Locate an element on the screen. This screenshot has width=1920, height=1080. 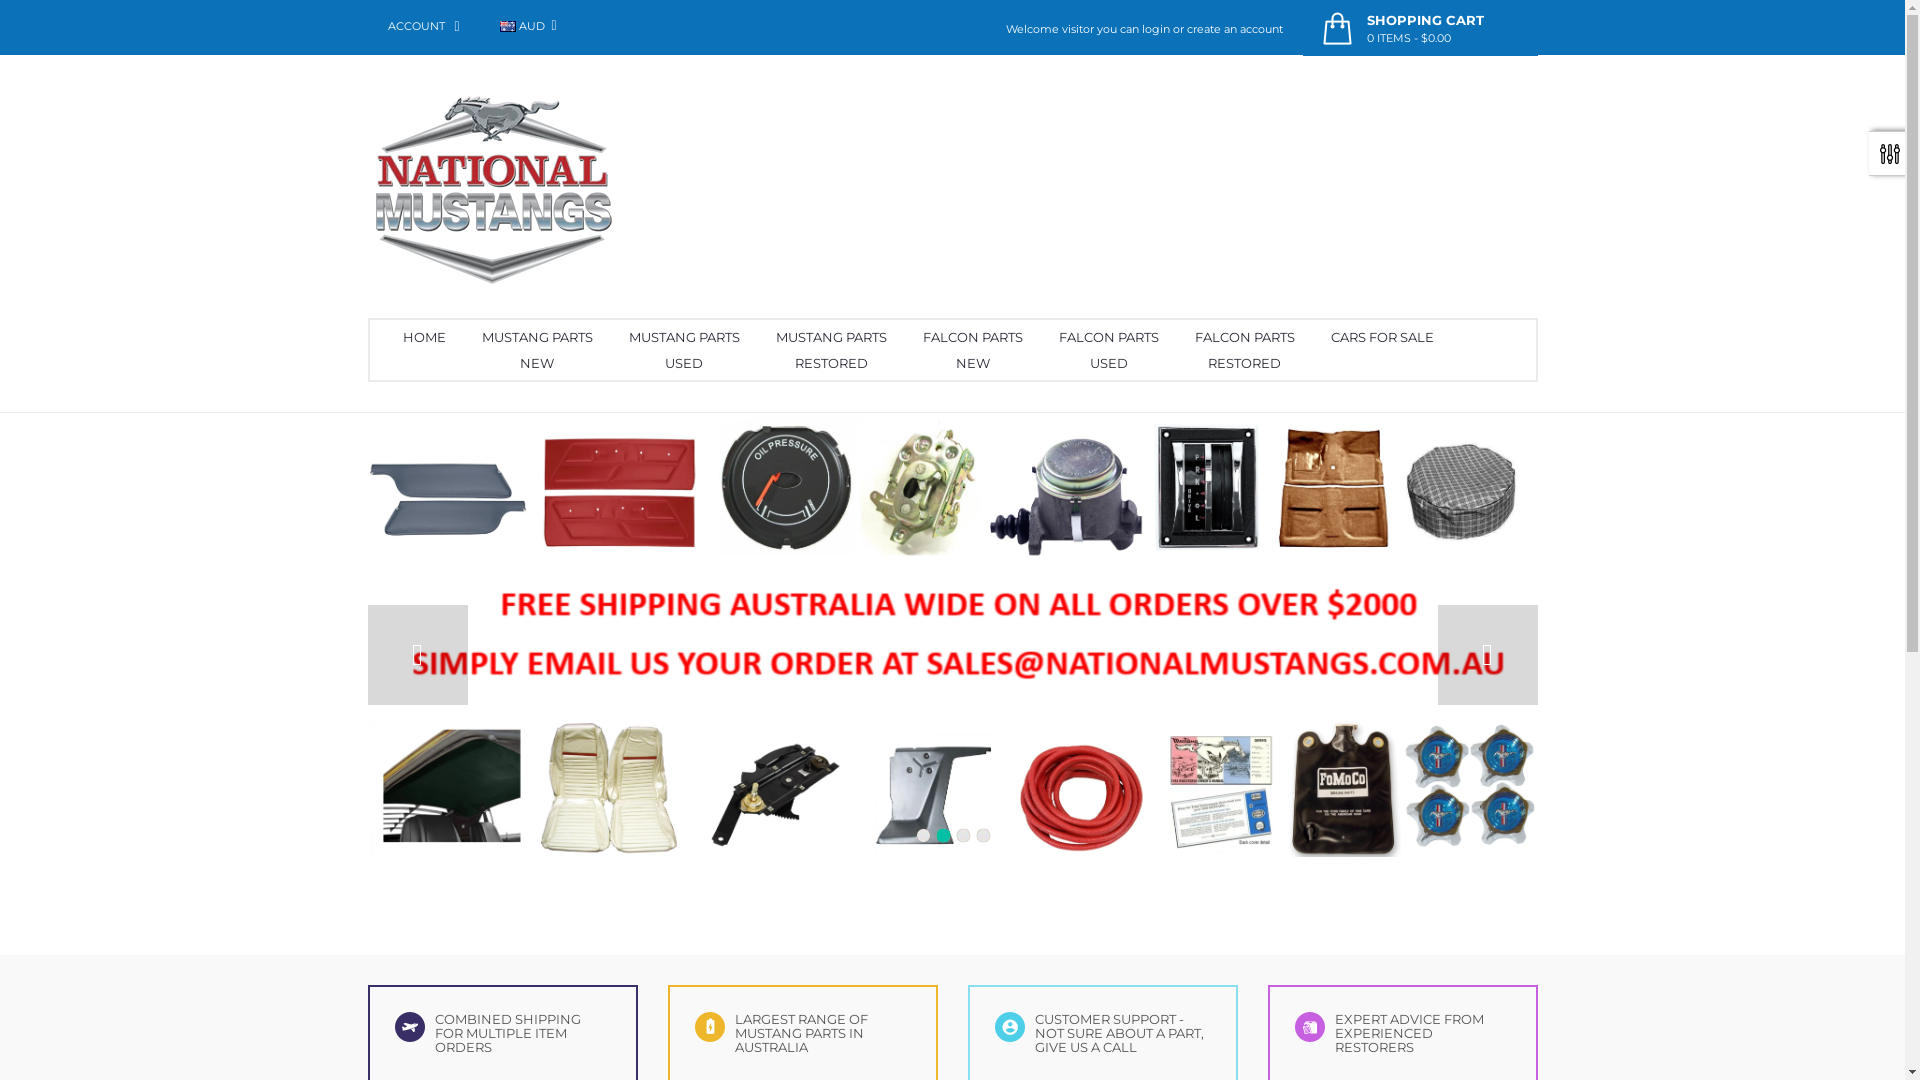
2 is located at coordinates (942, 836).